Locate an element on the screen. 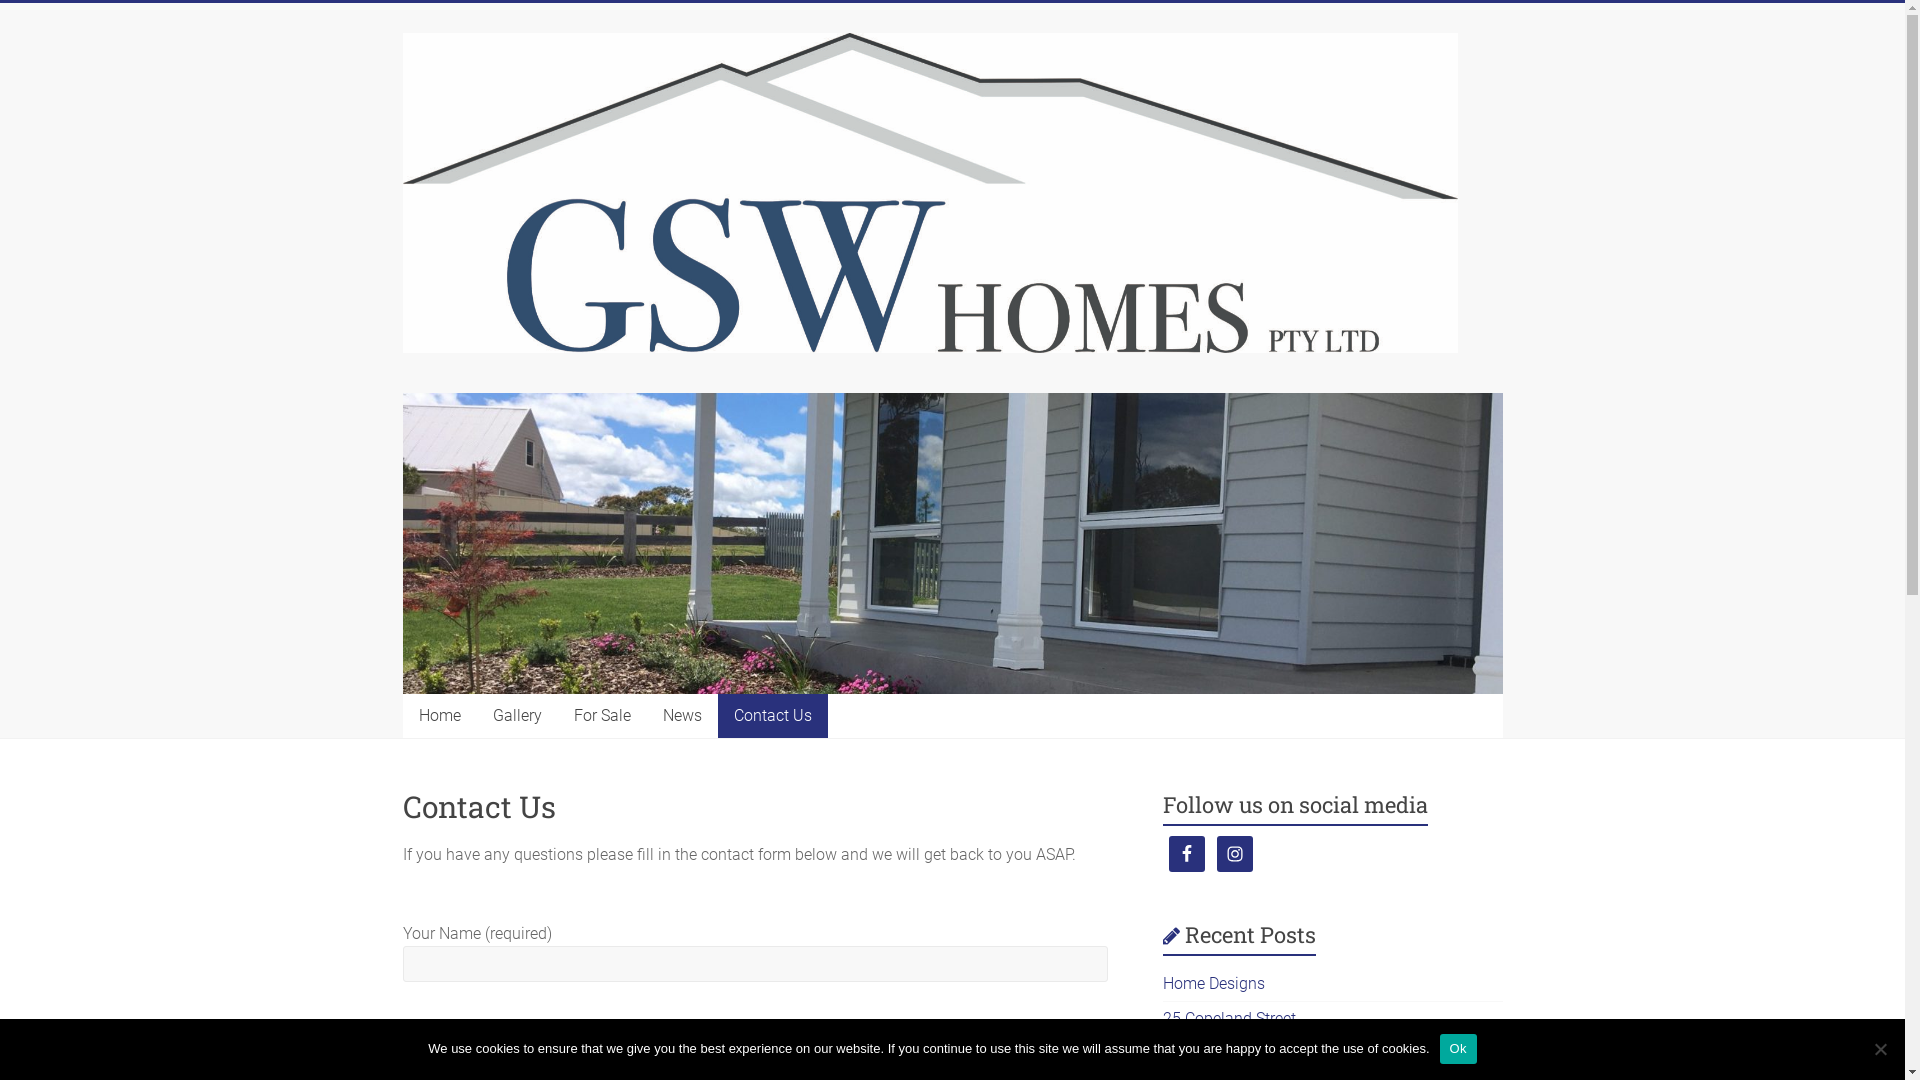  Home Designs is located at coordinates (1214, 984).